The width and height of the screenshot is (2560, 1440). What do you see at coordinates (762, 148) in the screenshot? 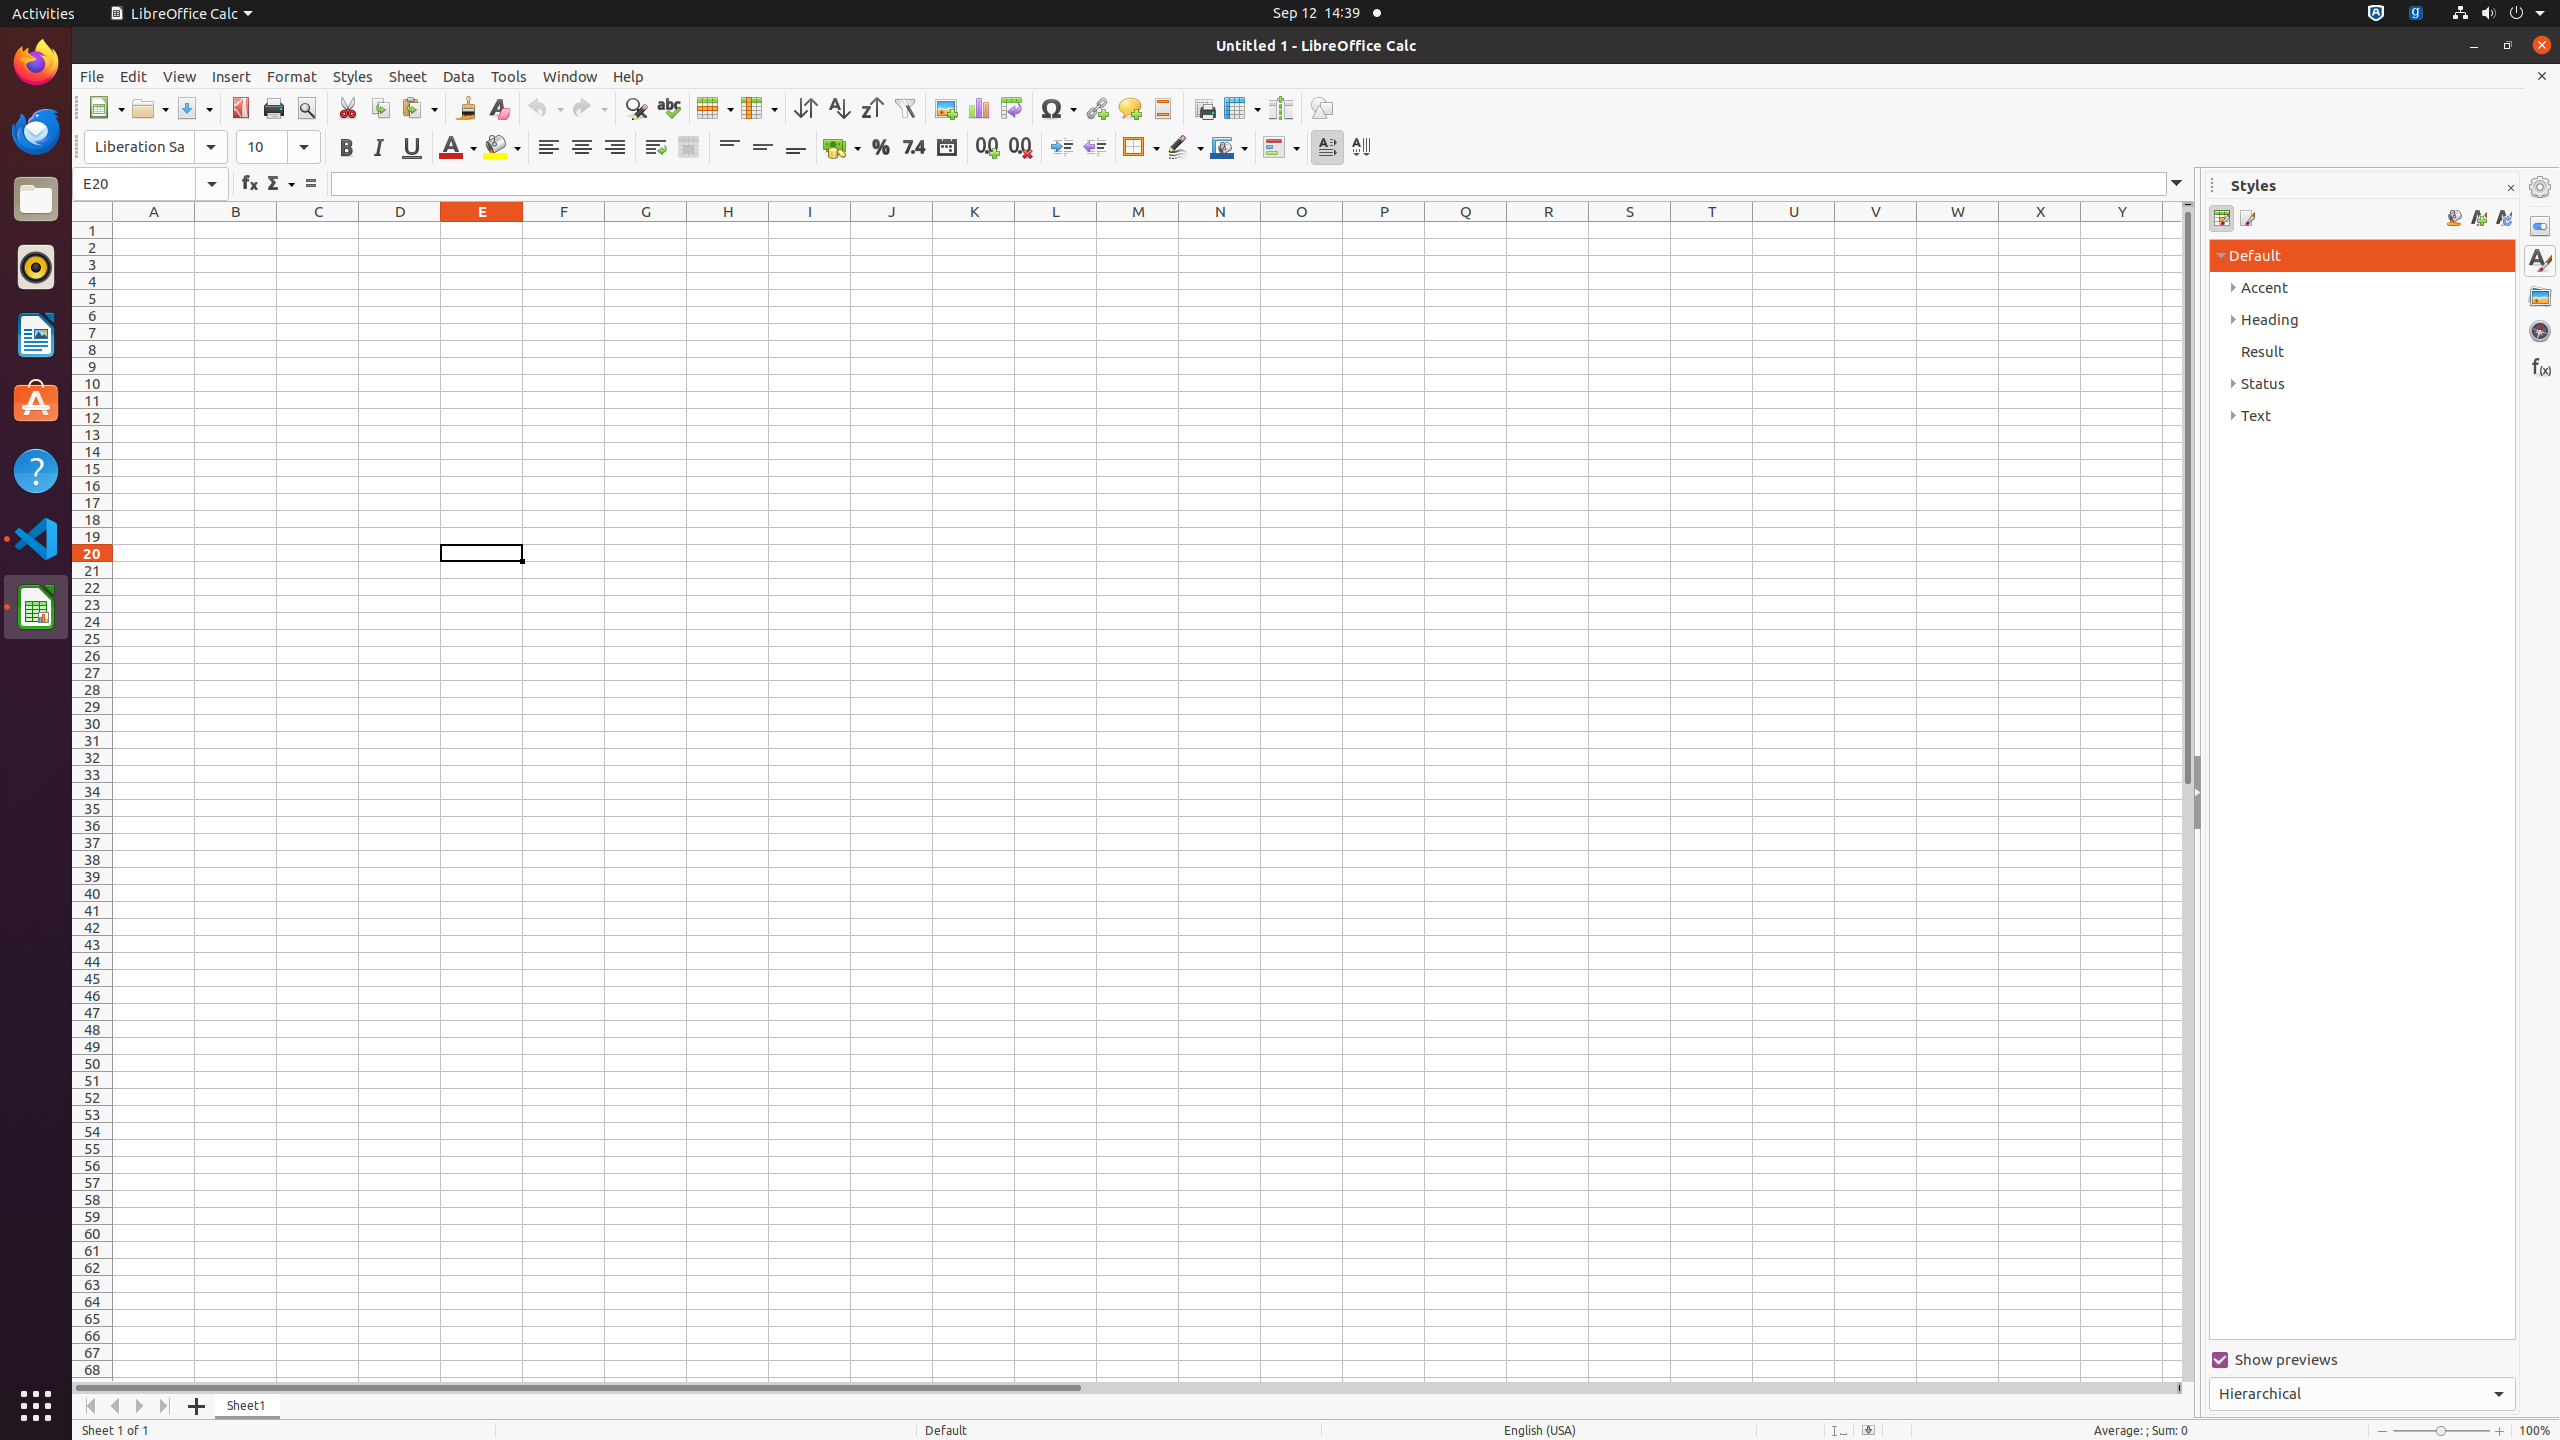
I see `Center Vertically` at bounding box center [762, 148].